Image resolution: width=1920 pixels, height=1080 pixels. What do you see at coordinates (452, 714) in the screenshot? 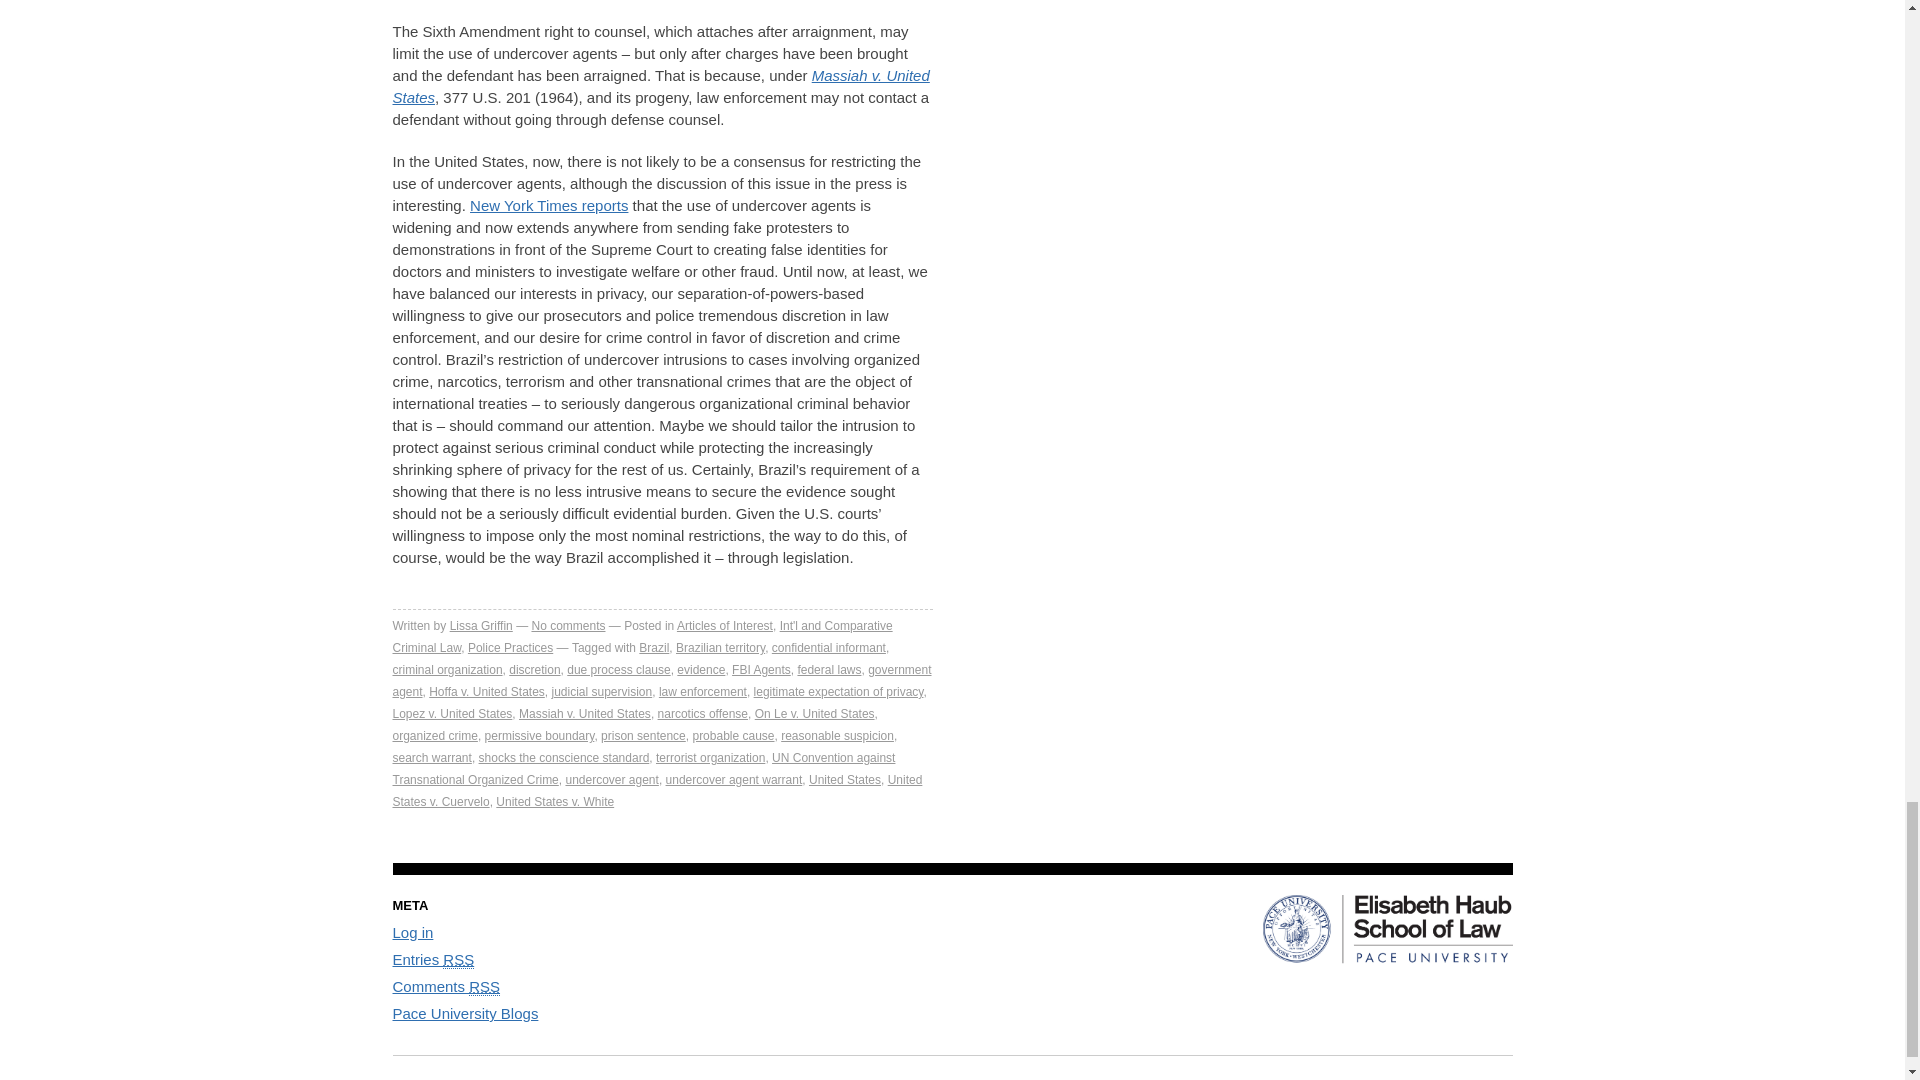
I see `Lopez v. United States` at bounding box center [452, 714].